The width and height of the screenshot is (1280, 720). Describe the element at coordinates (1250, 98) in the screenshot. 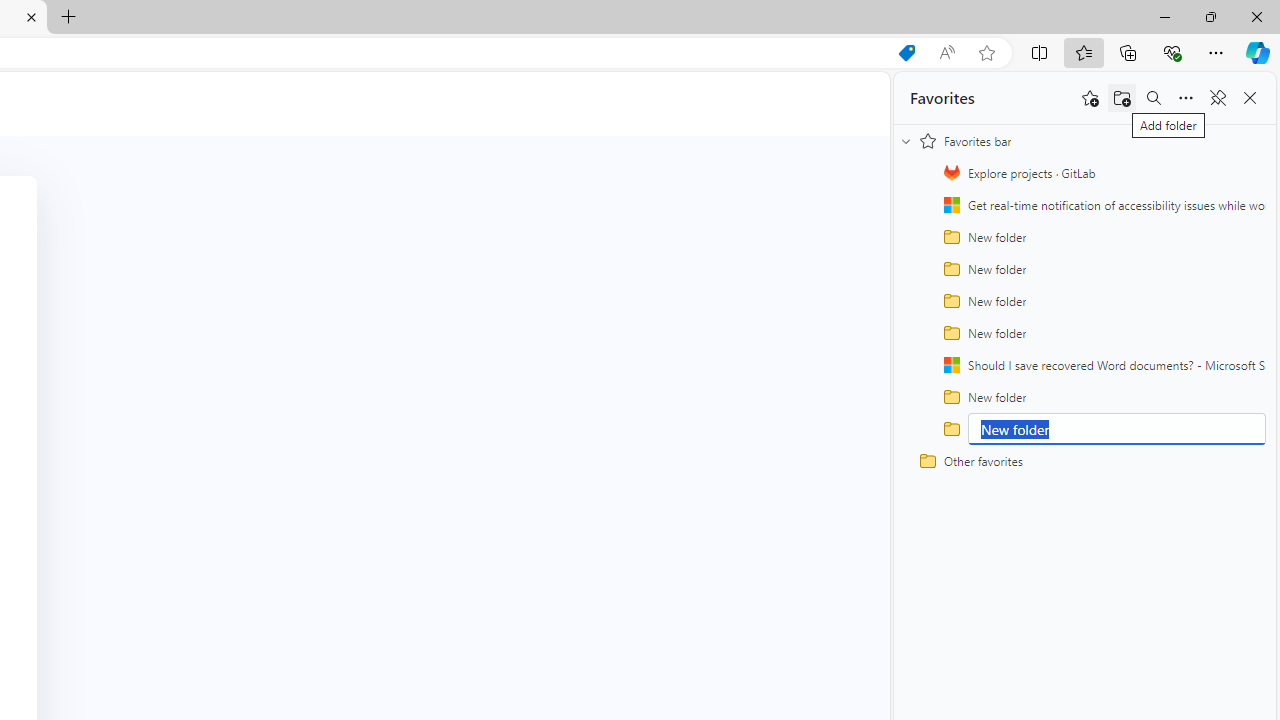

I see `Close favorites` at that location.